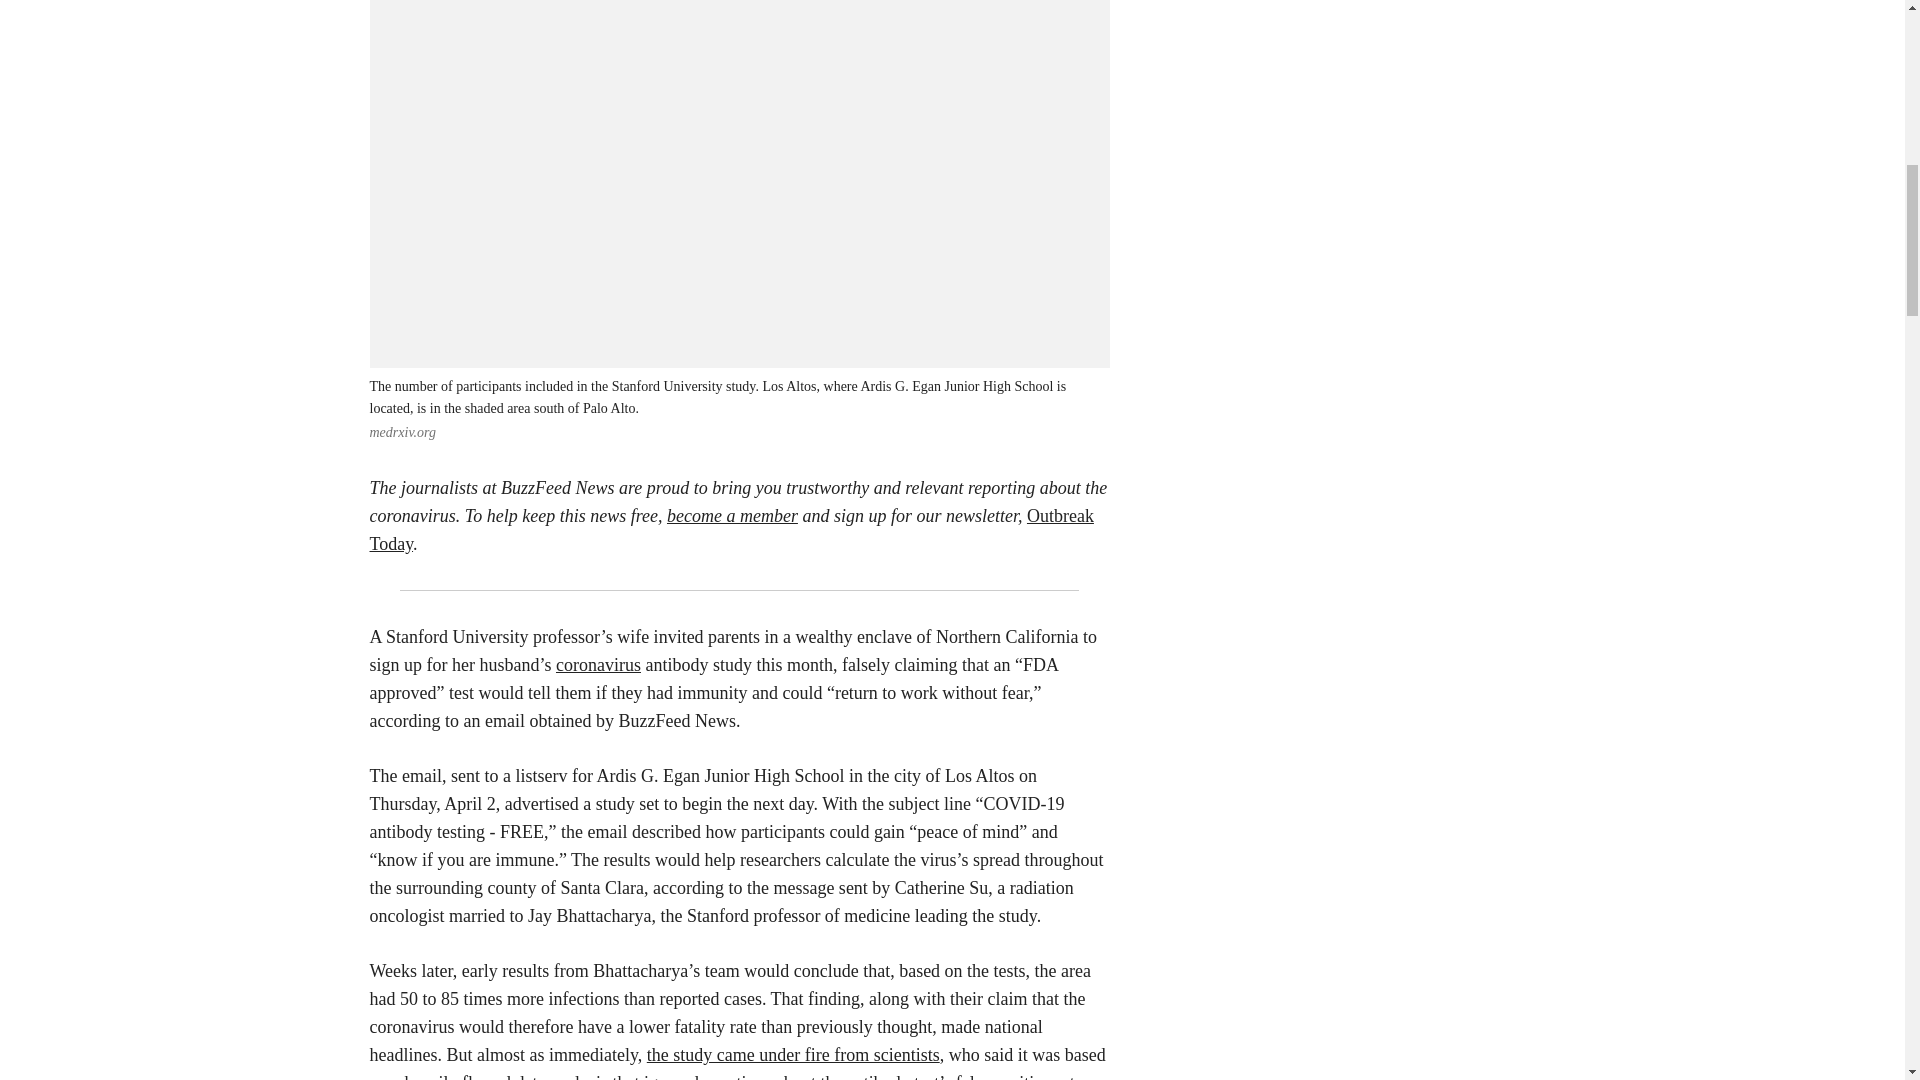 This screenshot has width=1920, height=1080. Describe the element at coordinates (732, 516) in the screenshot. I see `become a member` at that location.